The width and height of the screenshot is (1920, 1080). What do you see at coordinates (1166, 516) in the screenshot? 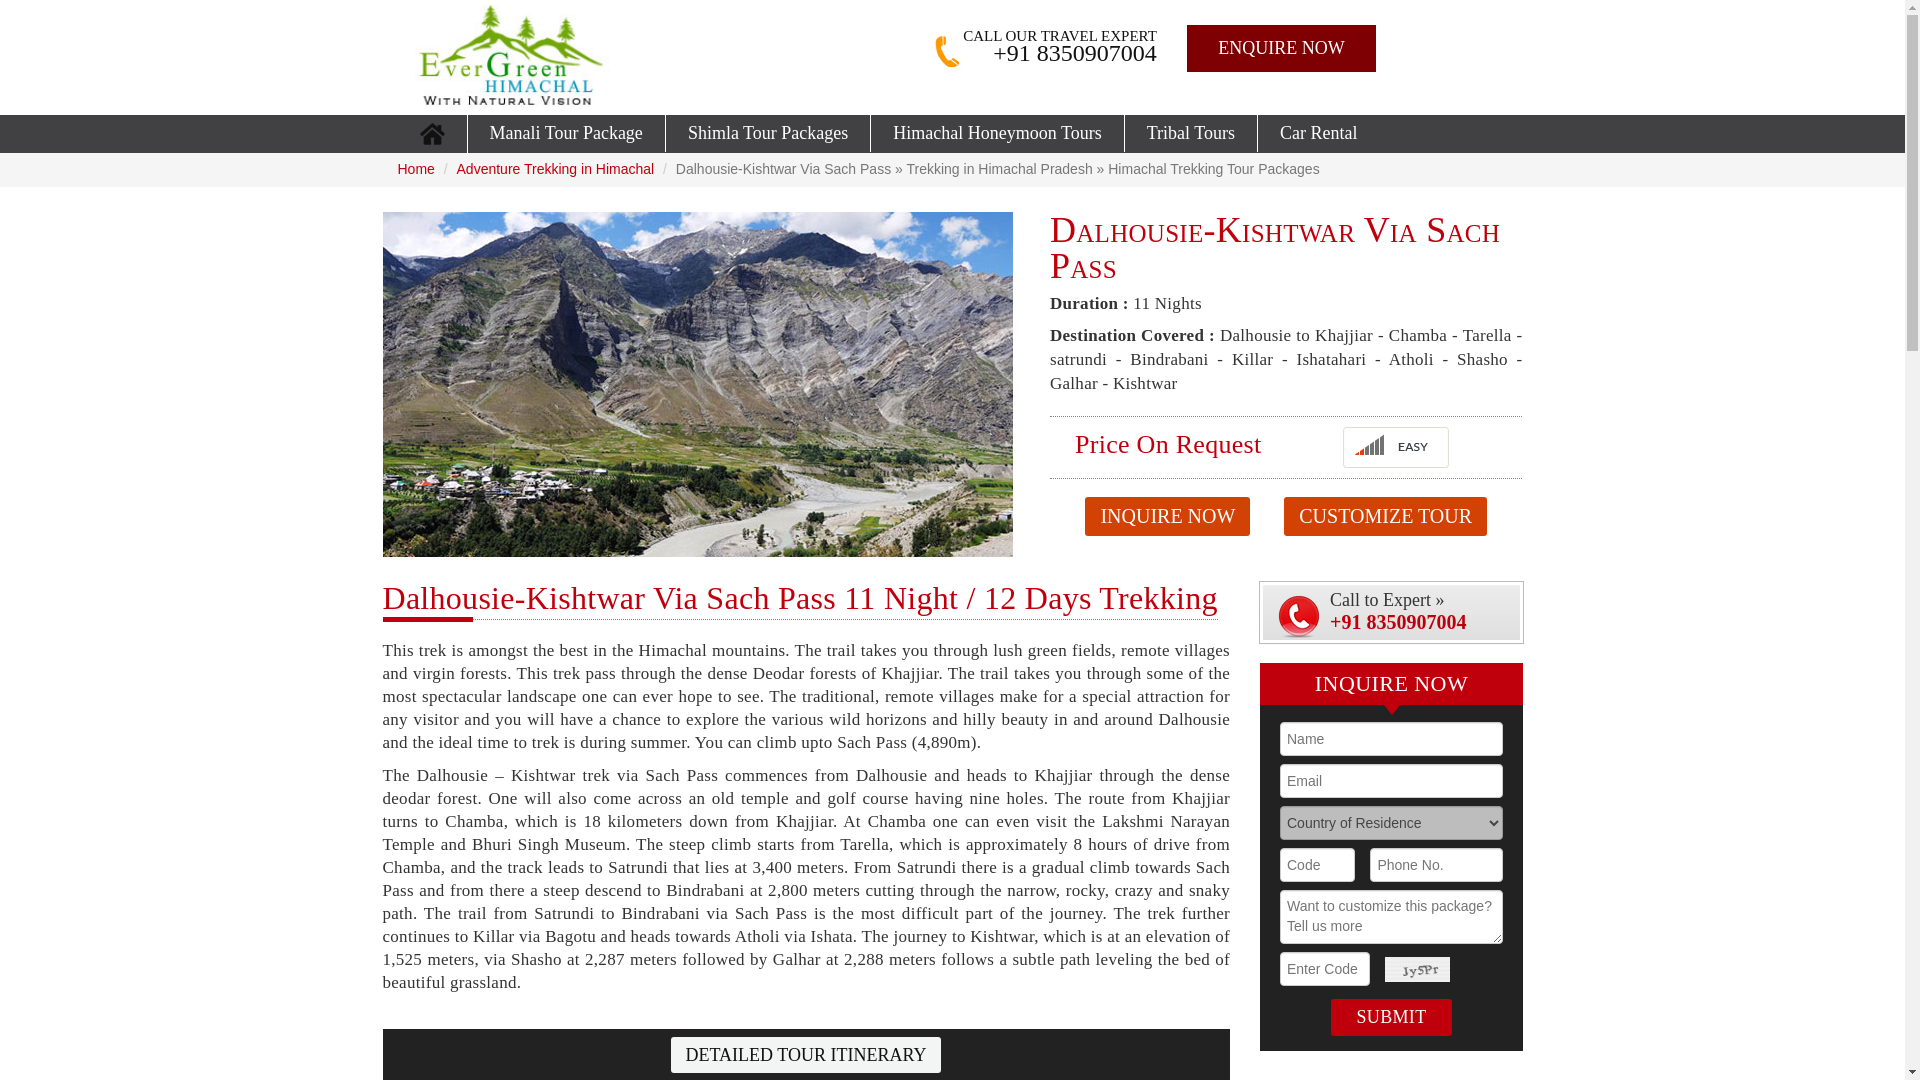
I see `INQUIRE NOW` at bounding box center [1166, 516].